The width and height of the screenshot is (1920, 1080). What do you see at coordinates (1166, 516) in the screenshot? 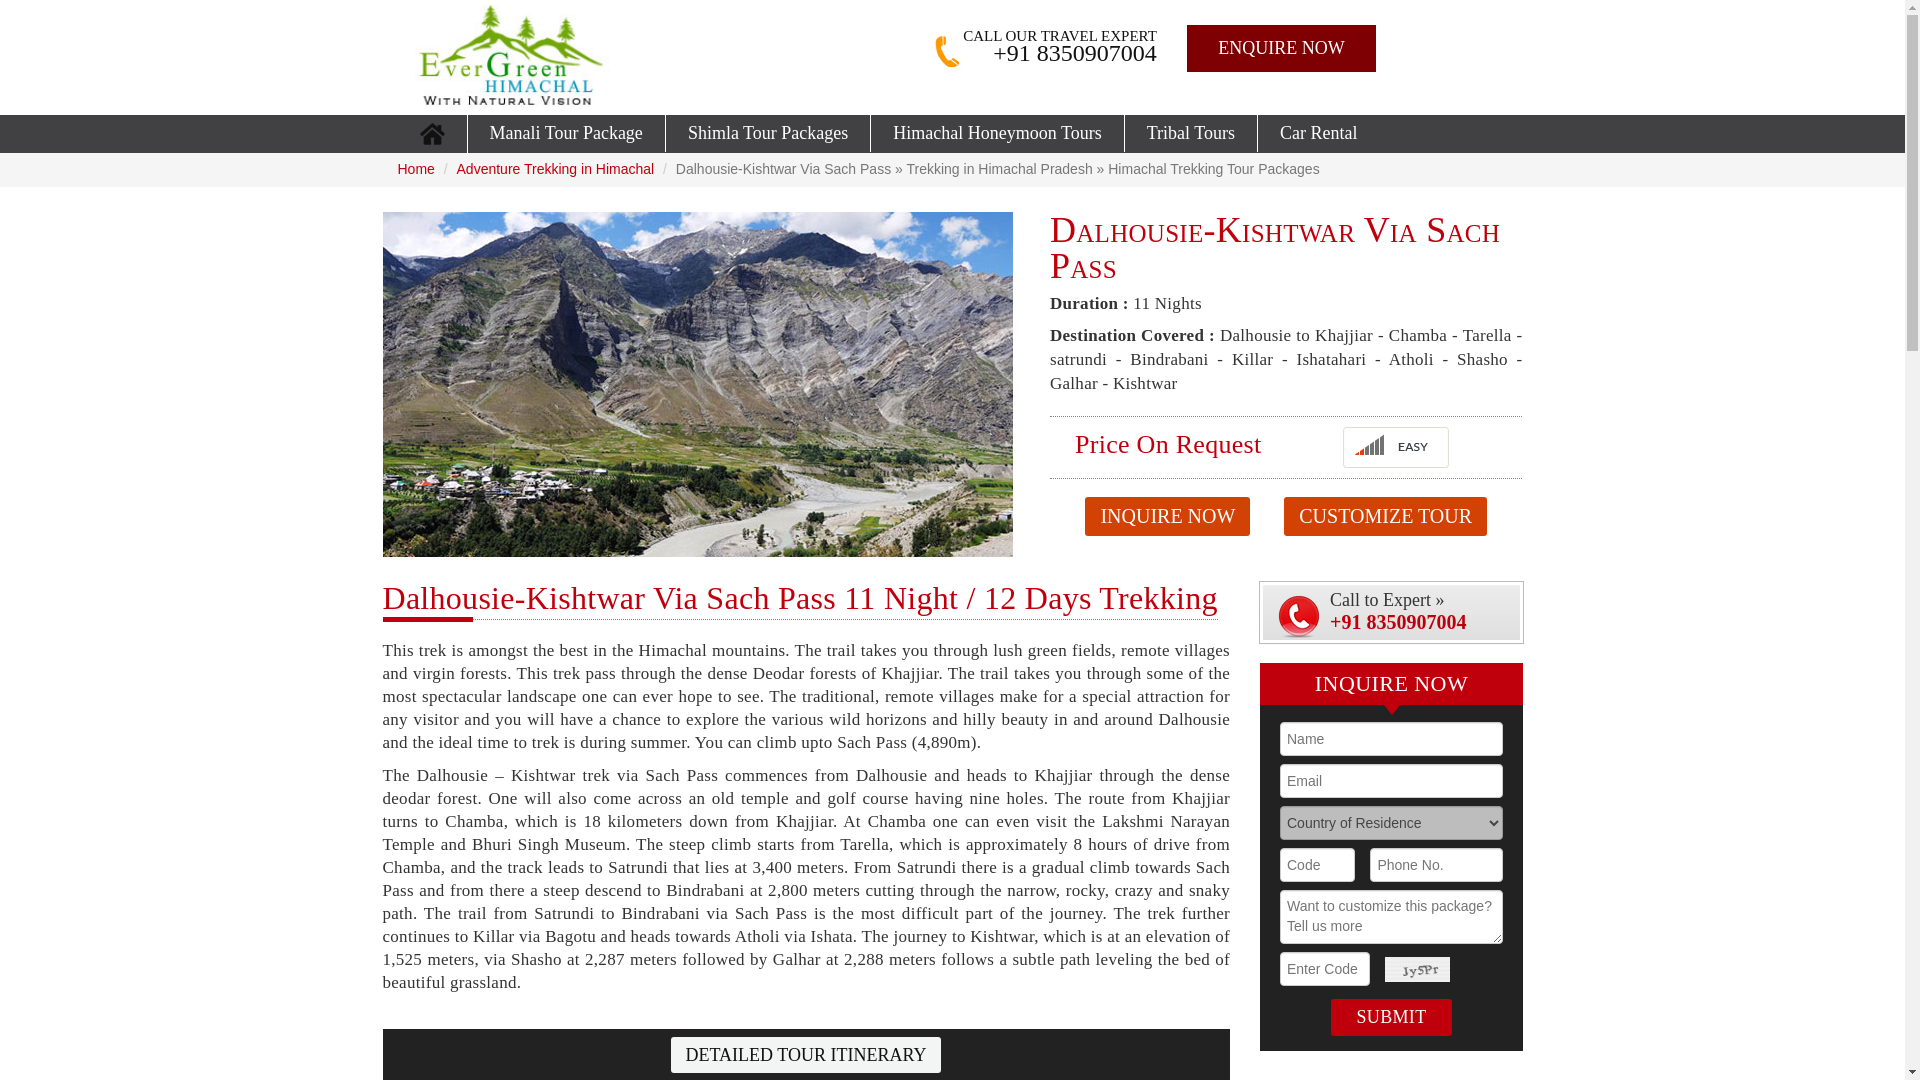
I see `INQUIRE NOW` at bounding box center [1166, 516].